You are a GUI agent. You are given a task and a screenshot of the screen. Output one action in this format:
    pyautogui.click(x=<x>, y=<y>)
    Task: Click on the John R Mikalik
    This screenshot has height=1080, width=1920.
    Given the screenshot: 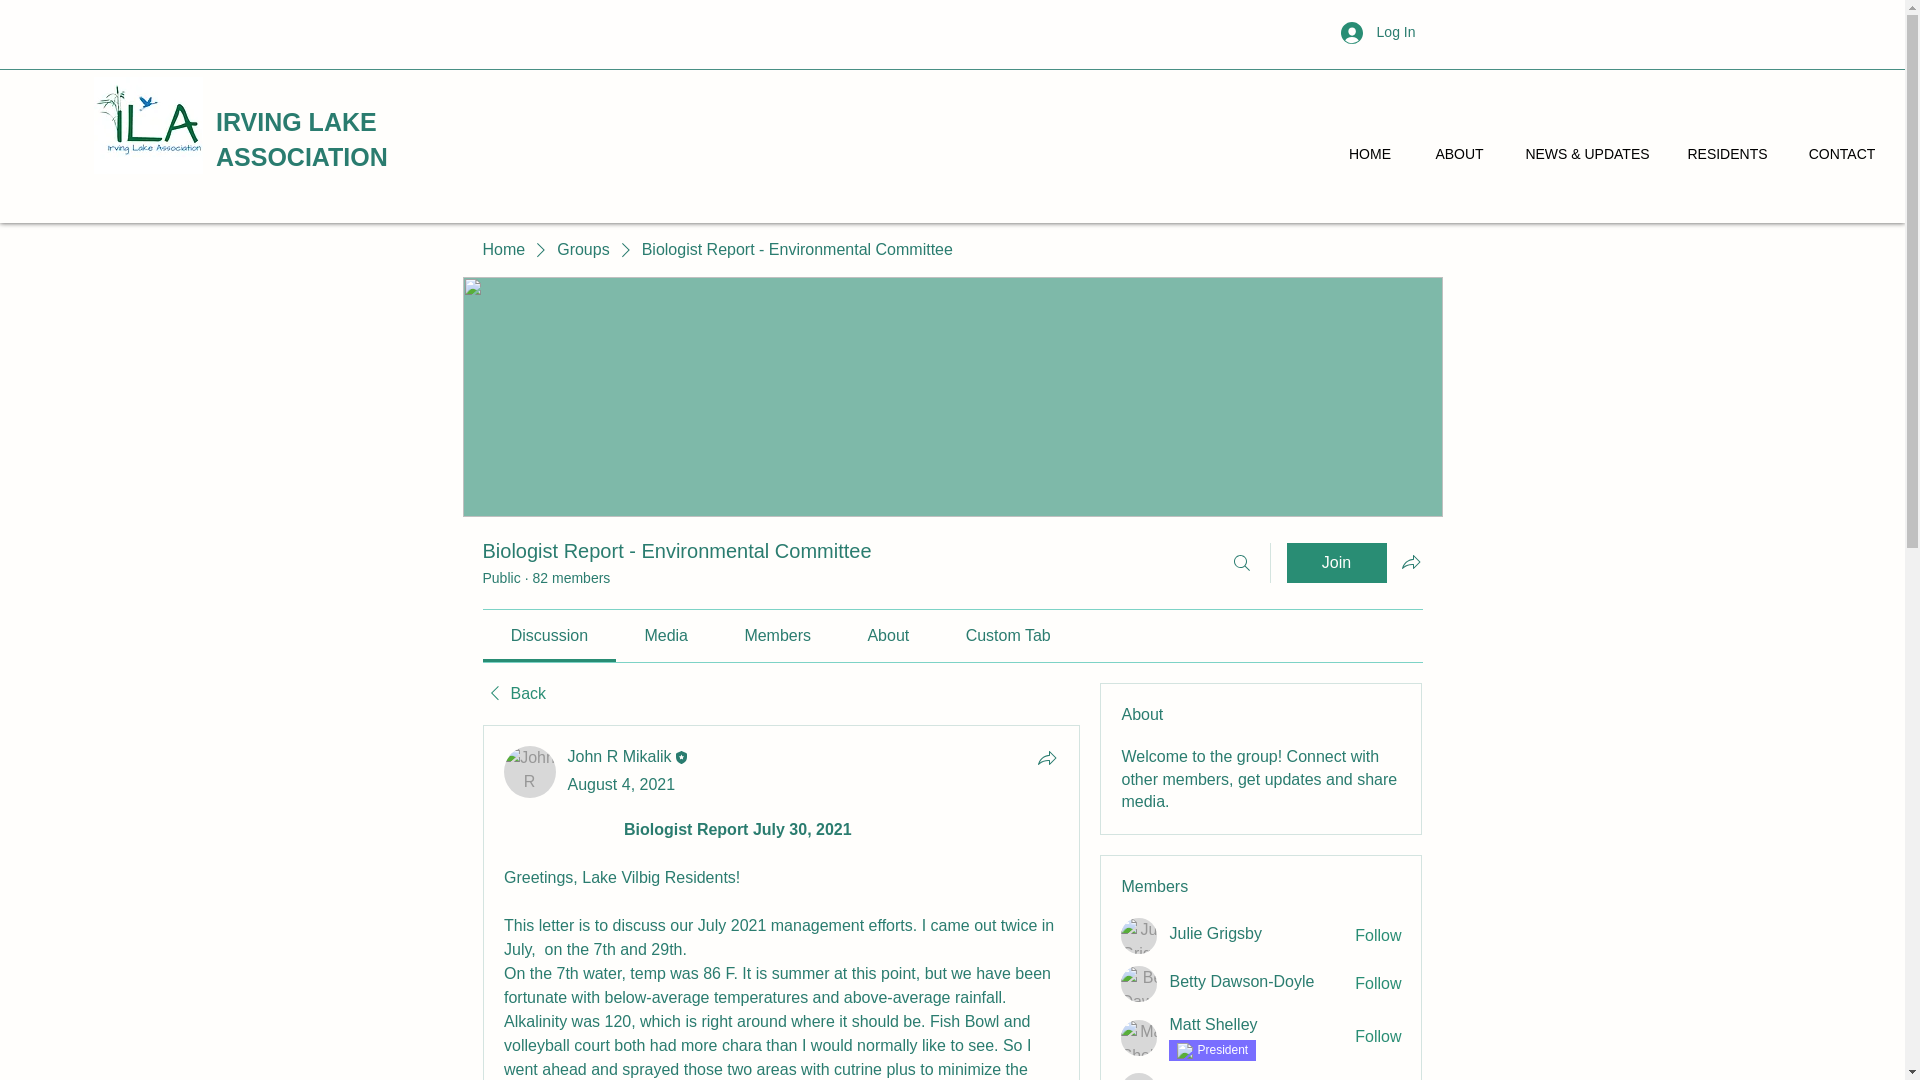 What is the action you would take?
    pyautogui.click(x=530, y=772)
    